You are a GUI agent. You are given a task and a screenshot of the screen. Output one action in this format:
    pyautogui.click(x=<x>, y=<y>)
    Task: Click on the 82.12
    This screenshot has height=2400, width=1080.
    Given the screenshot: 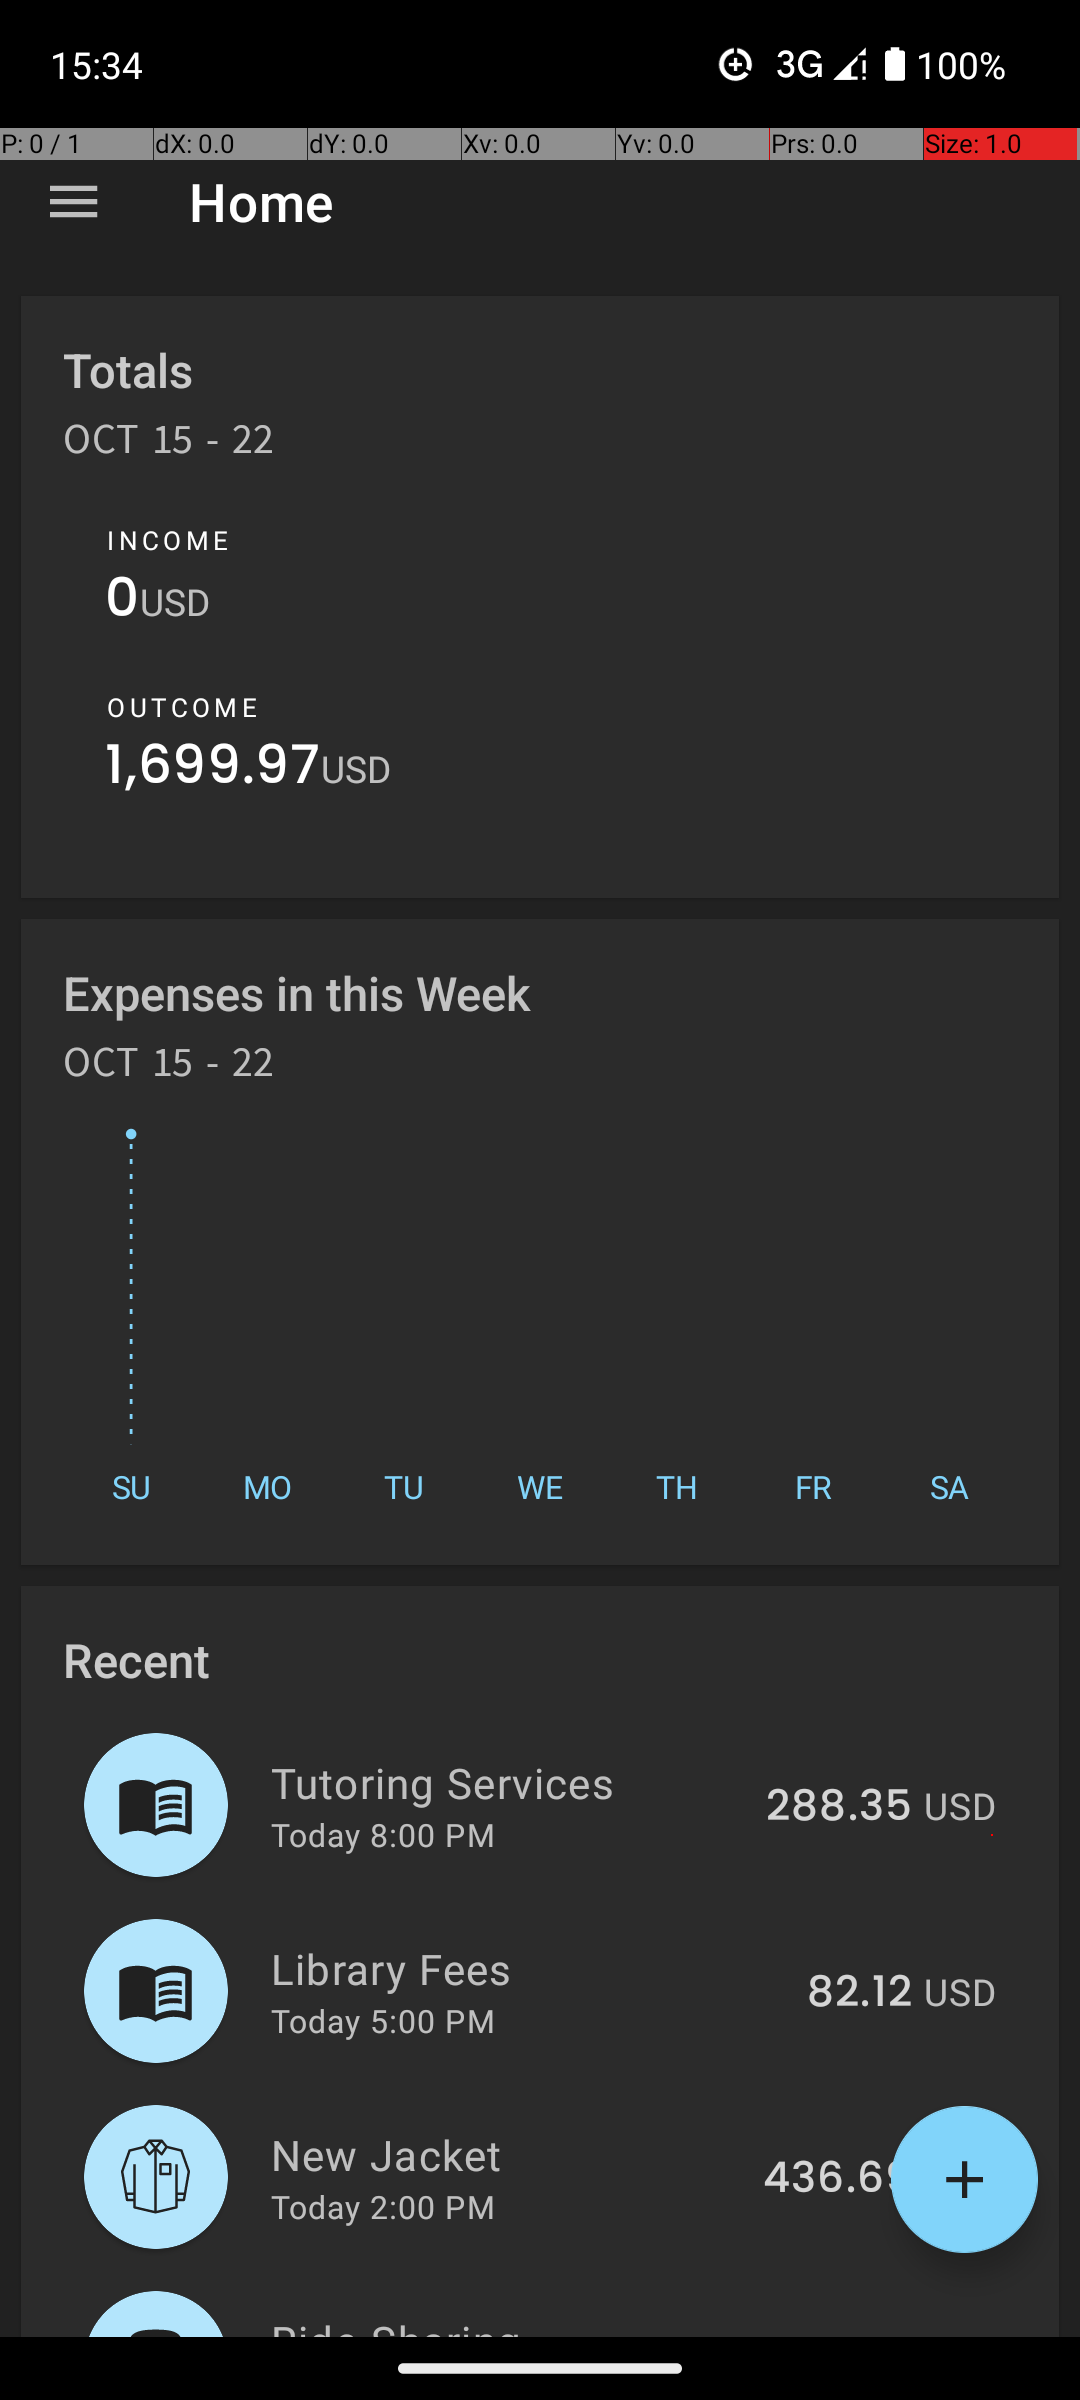 What is the action you would take?
    pyautogui.click(x=860, y=1993)
    